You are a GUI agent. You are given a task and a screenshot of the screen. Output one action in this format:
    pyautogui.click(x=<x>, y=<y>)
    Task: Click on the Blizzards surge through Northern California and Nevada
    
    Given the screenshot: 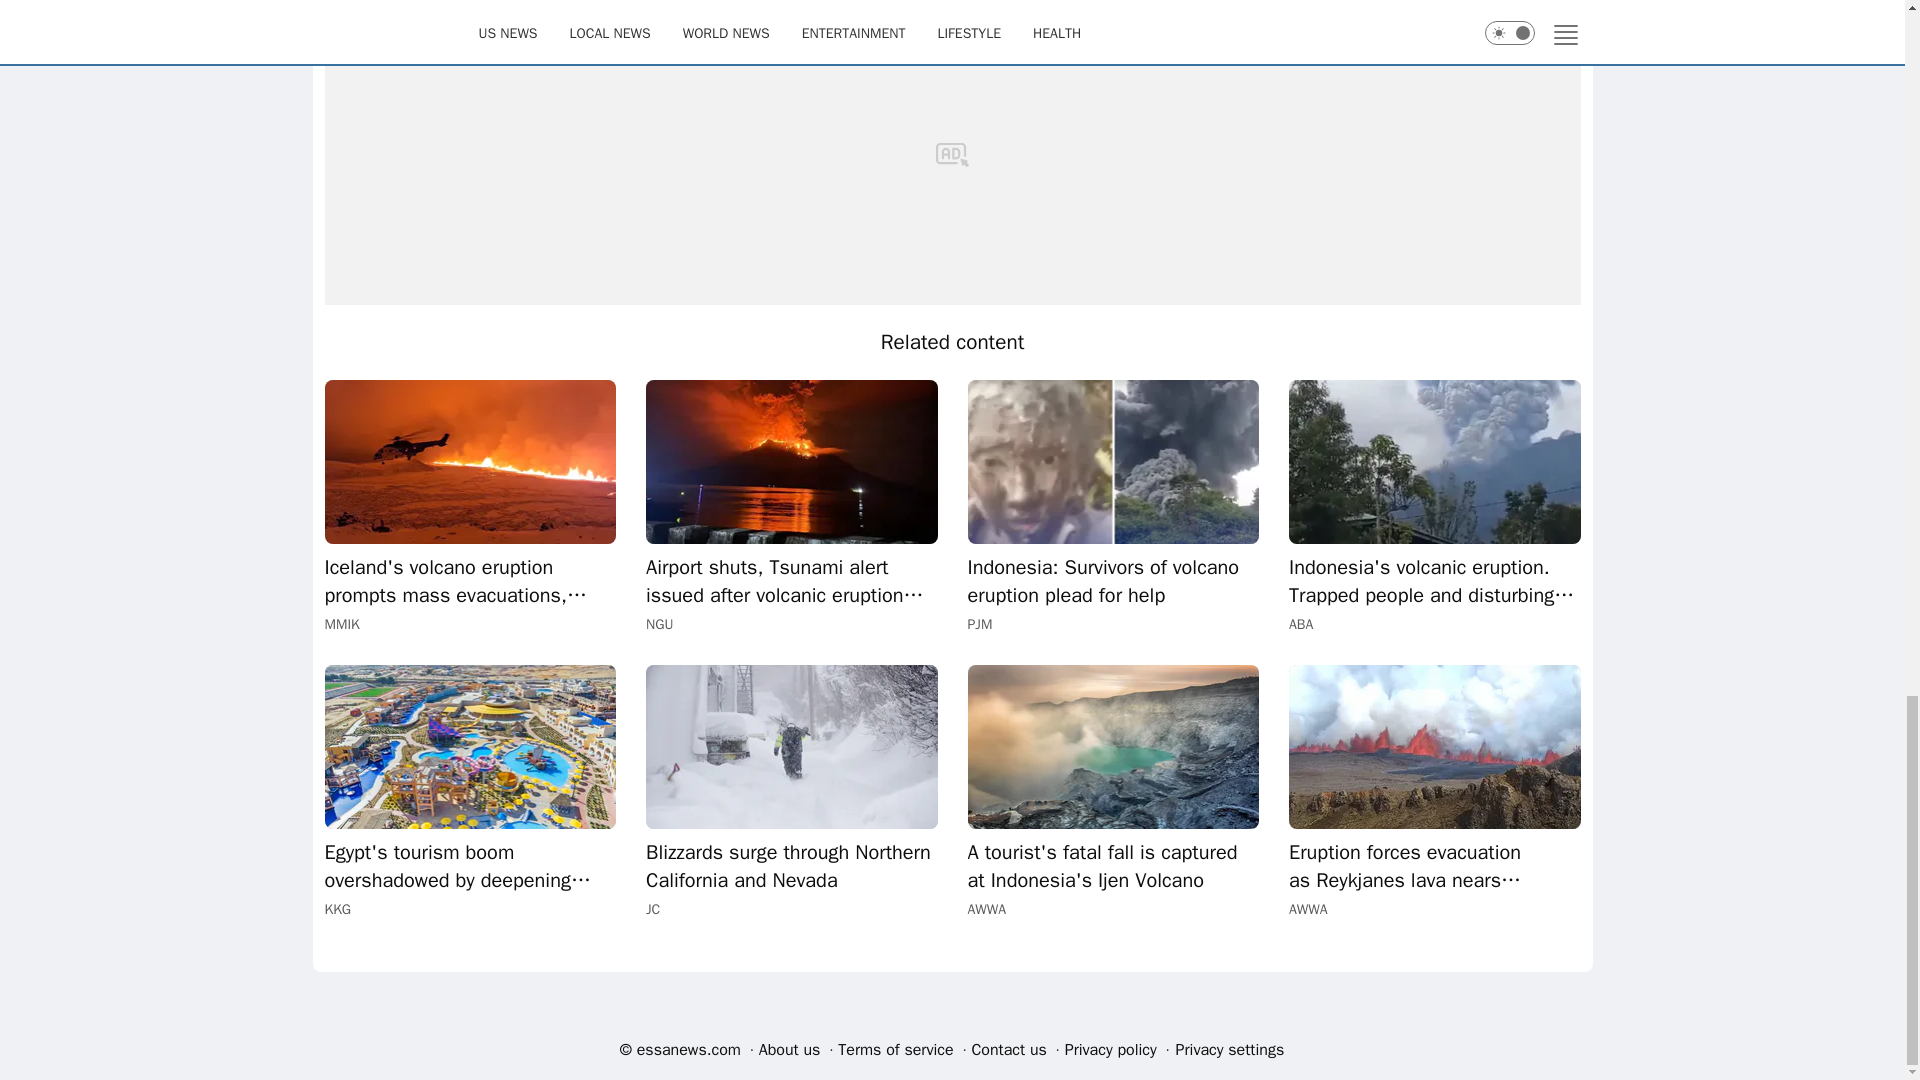 What is the action you would take?
    pyautogui.click(x=792, y=747)
    